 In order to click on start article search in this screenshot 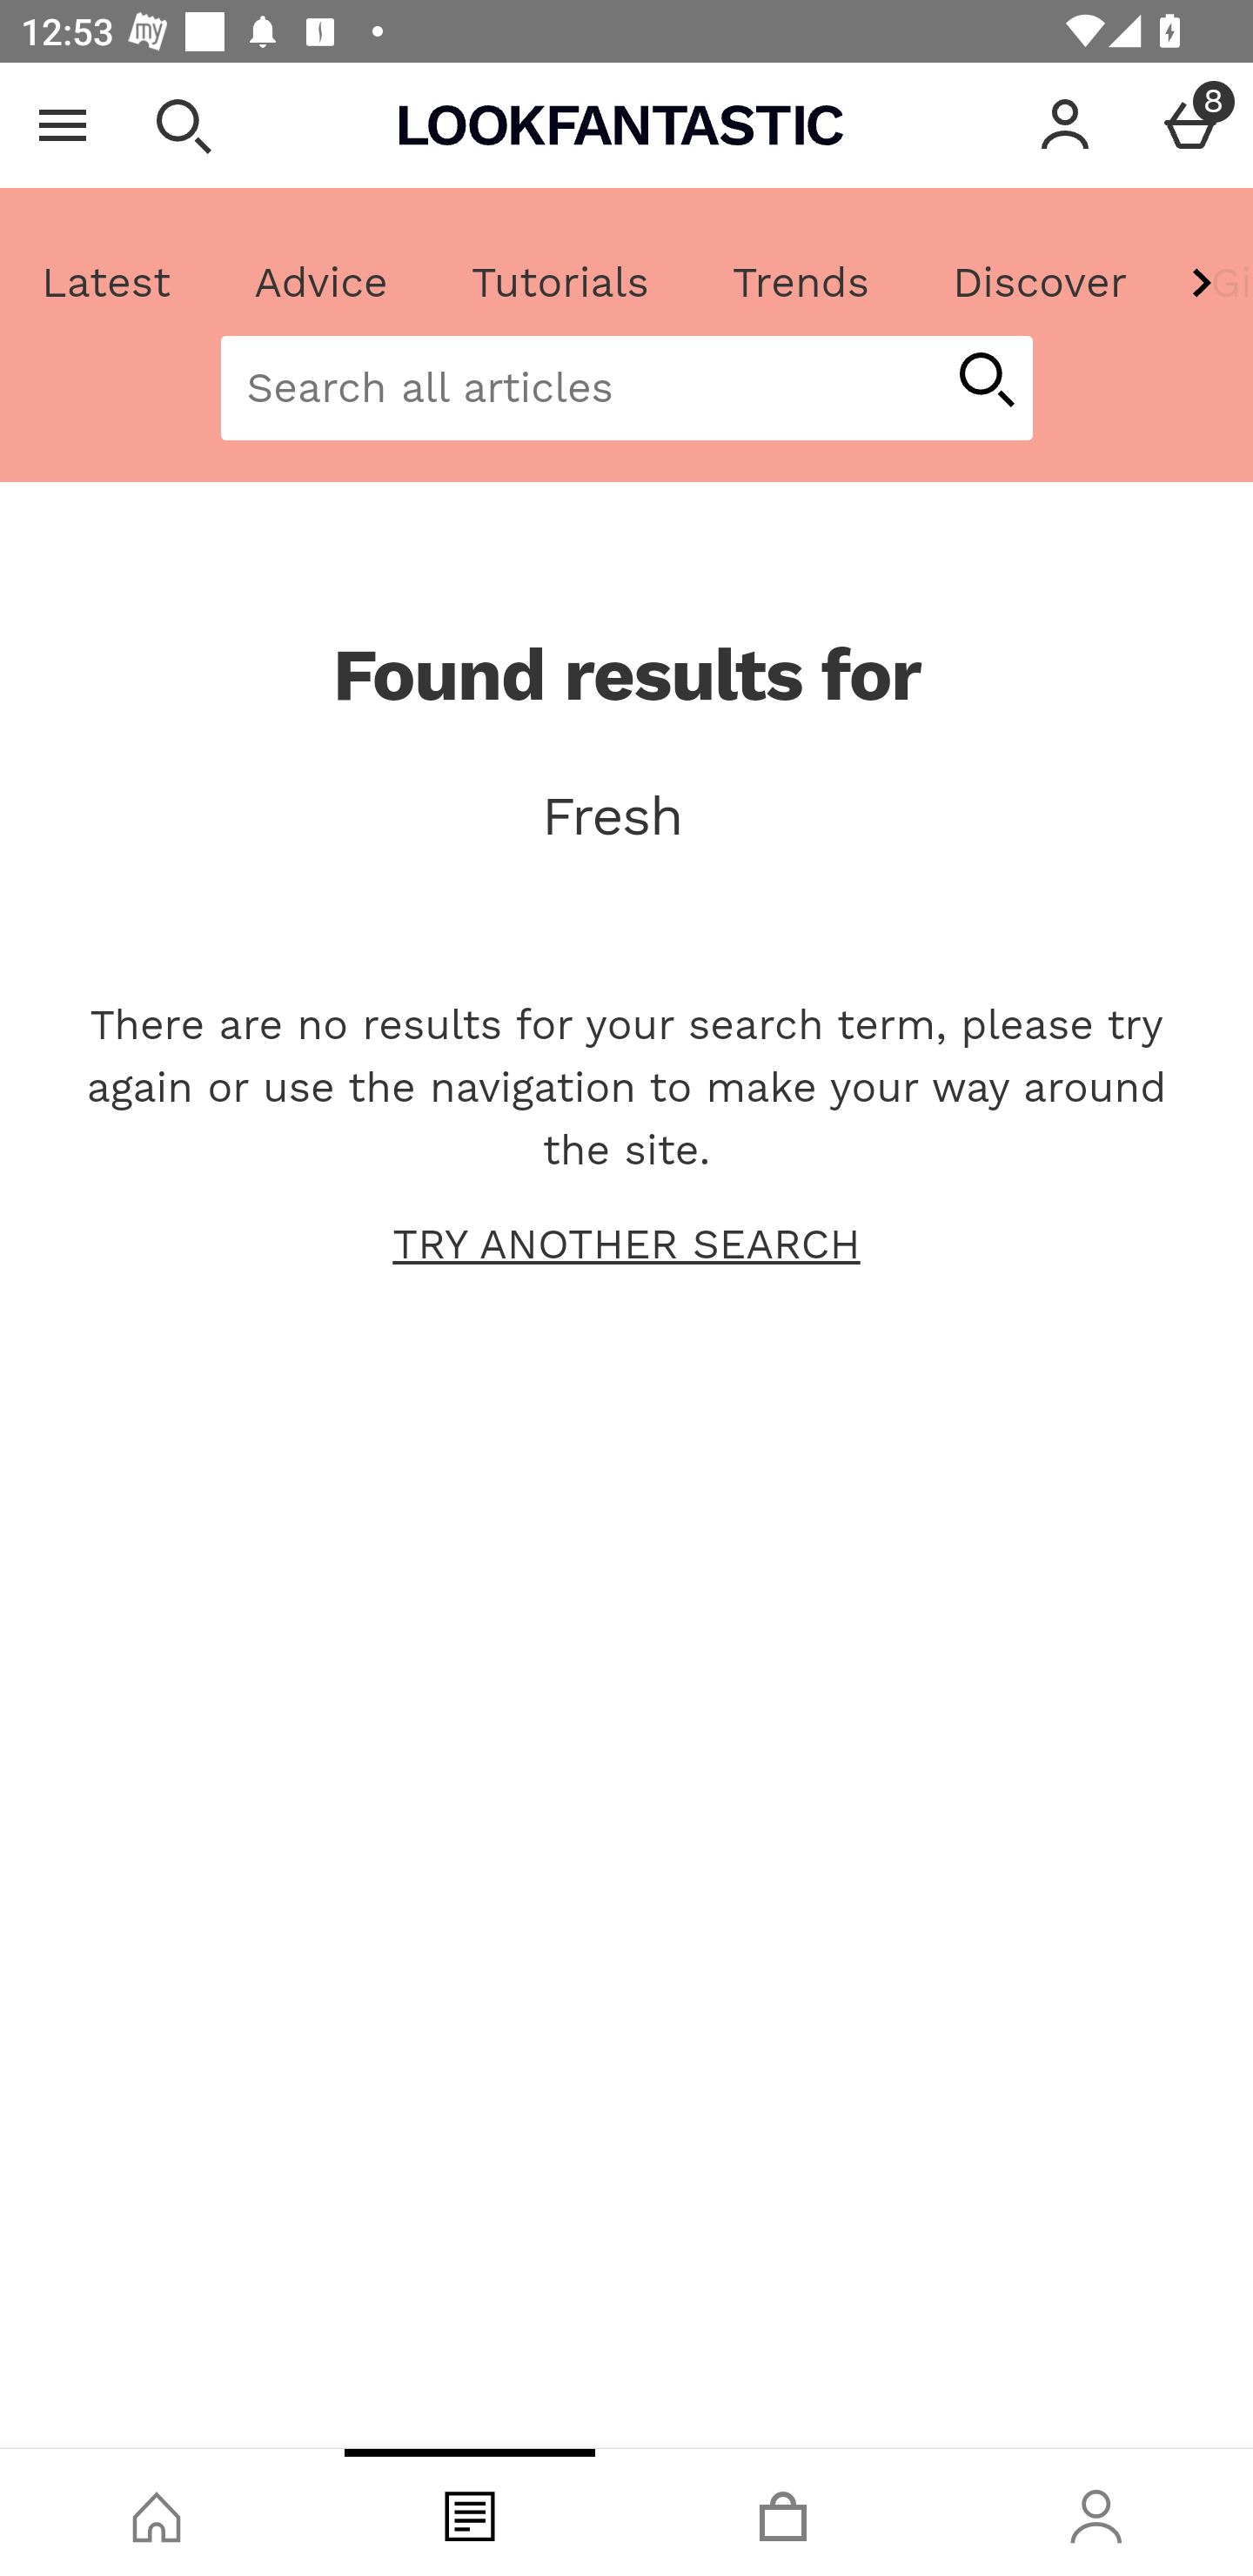, I will do `click(985, 382)`.